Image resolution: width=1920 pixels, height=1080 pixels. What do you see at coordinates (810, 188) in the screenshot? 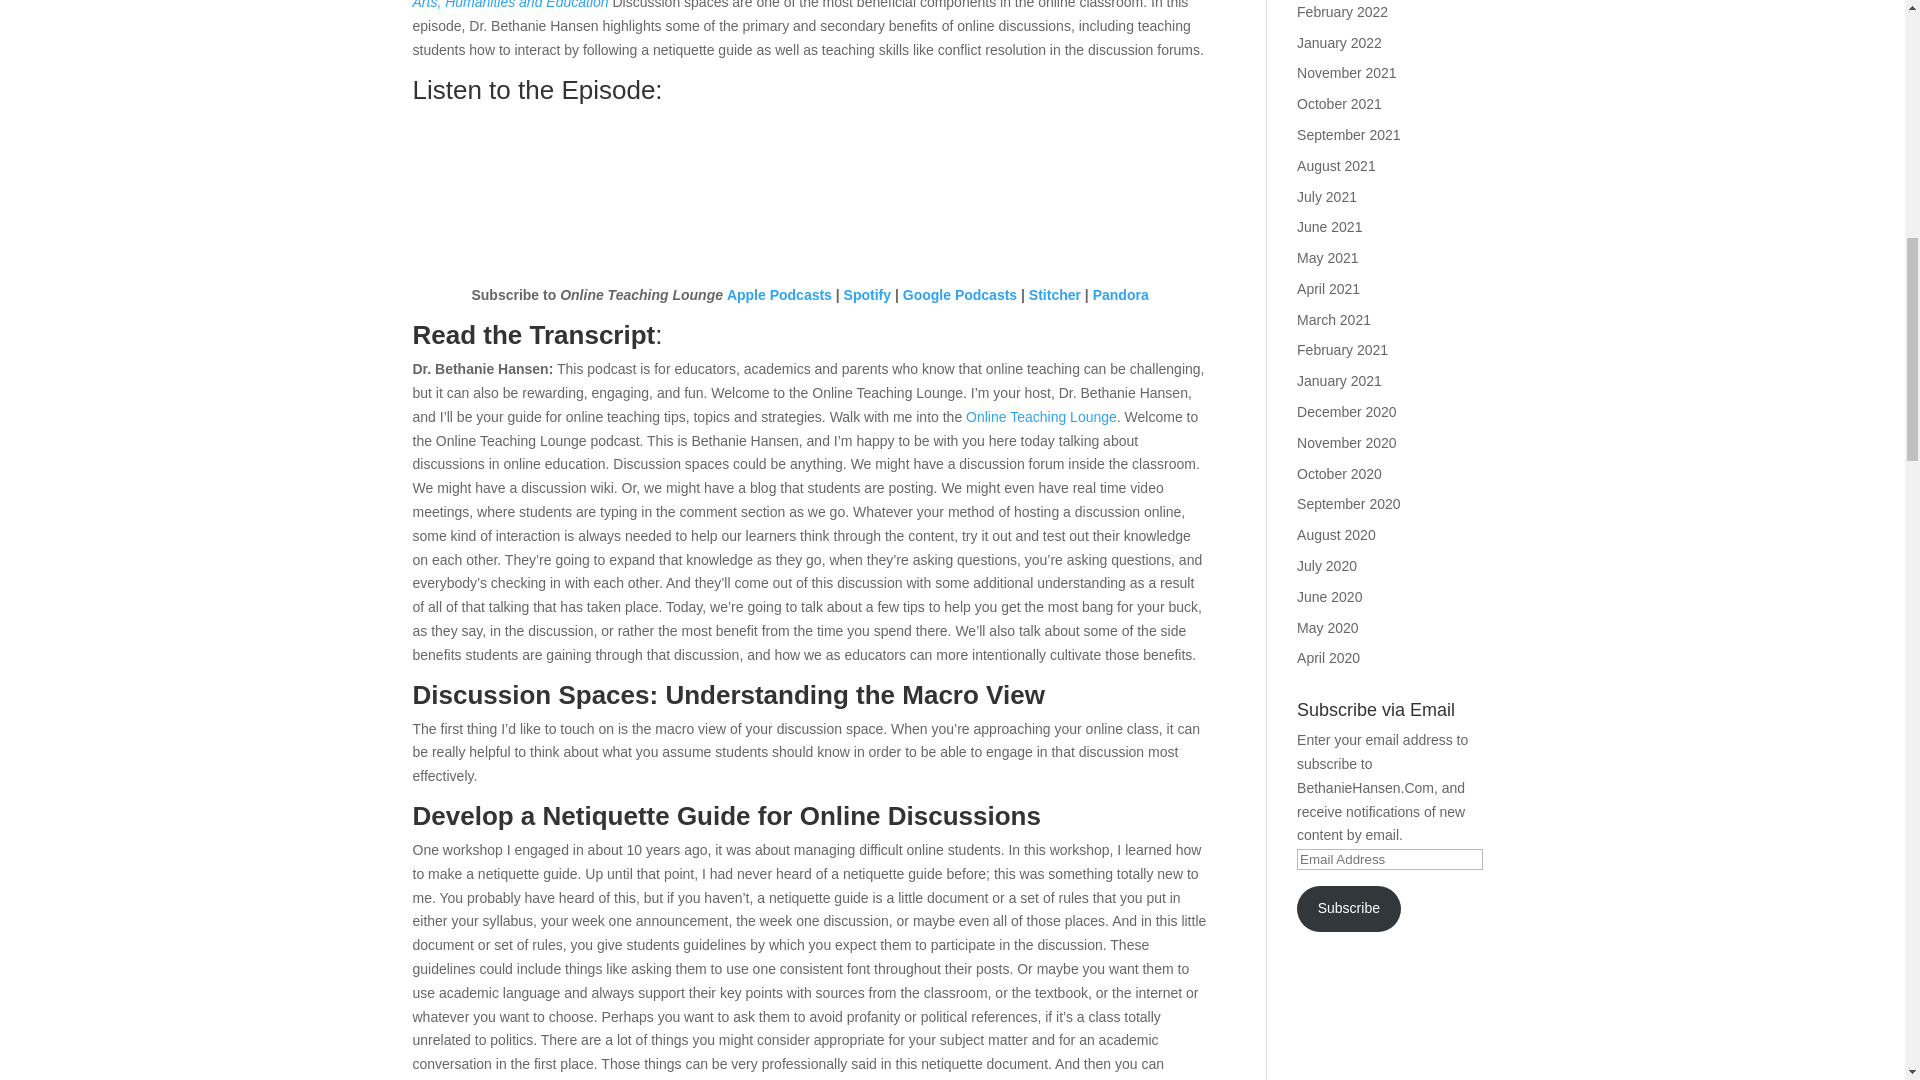
I see `Blubrry Podcast Player` at bounding box center [810, 188].